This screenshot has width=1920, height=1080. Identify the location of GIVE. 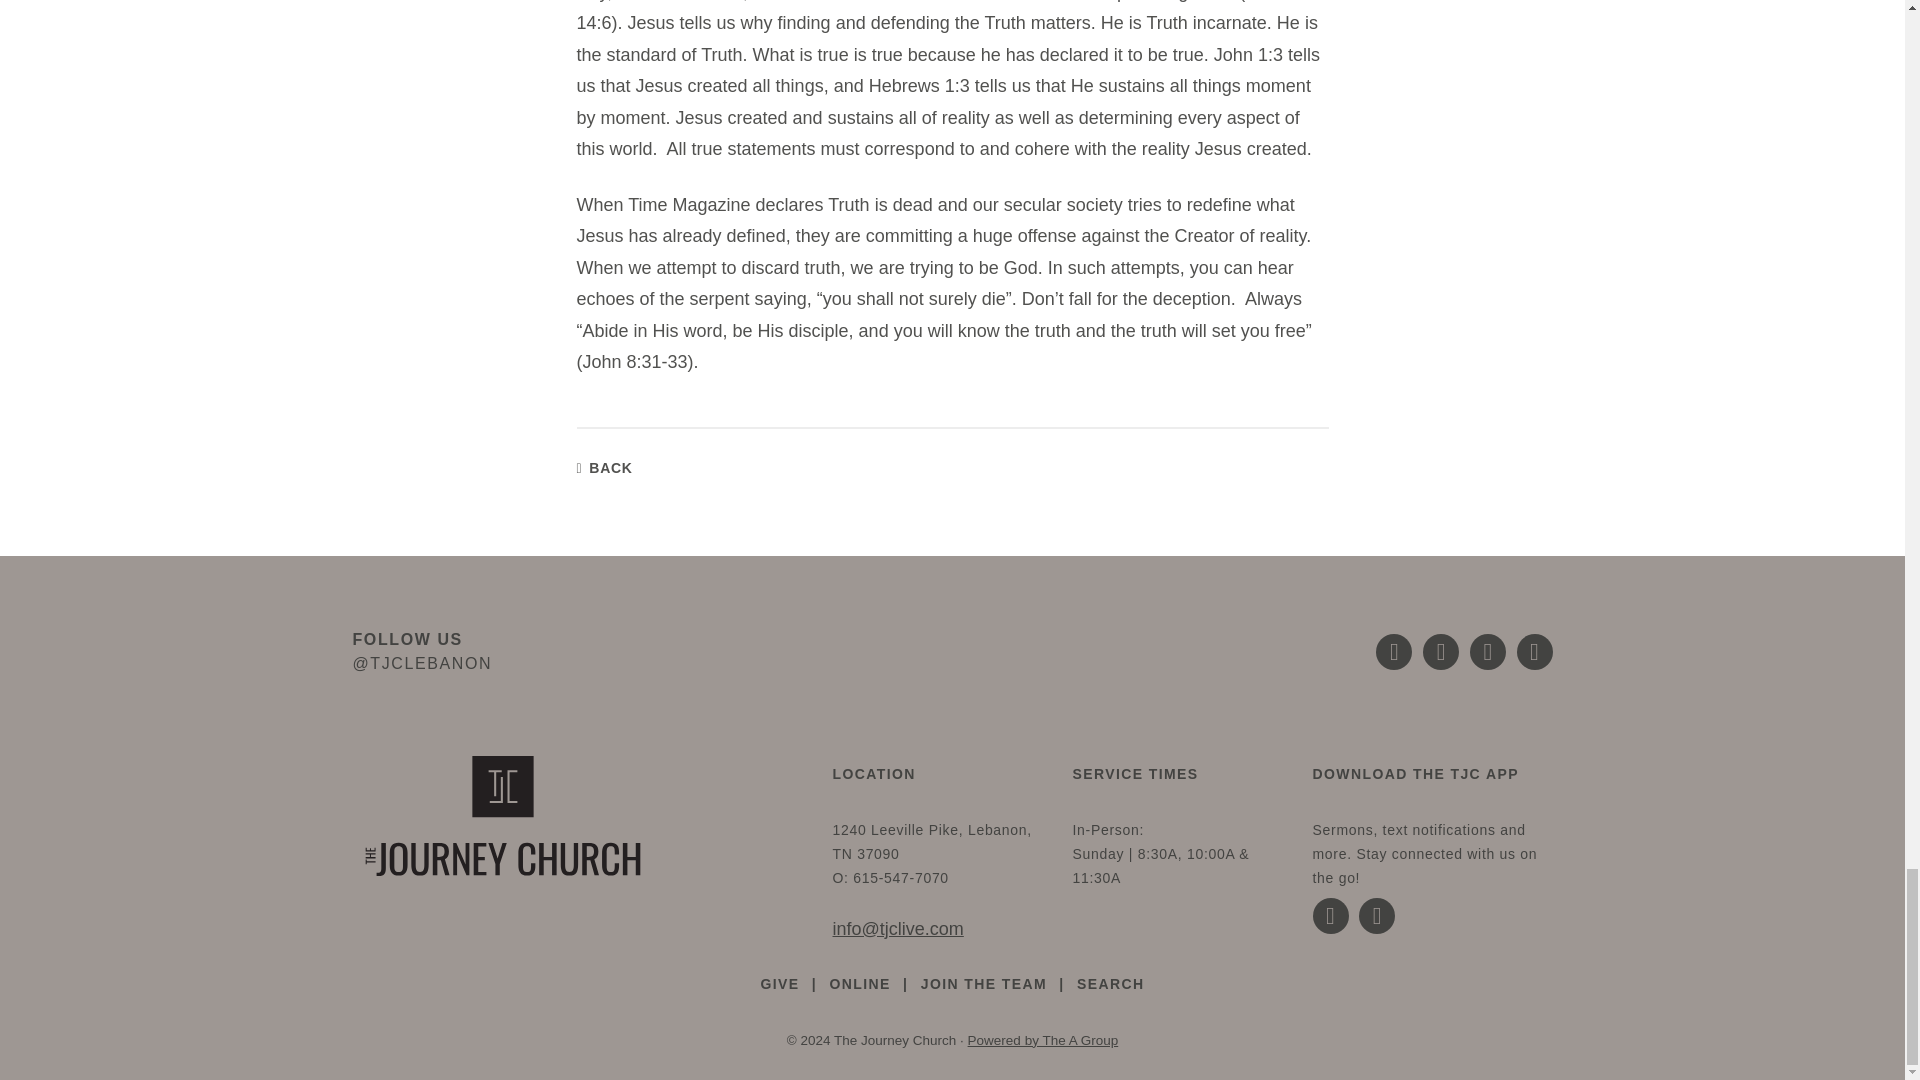
(779, 984).